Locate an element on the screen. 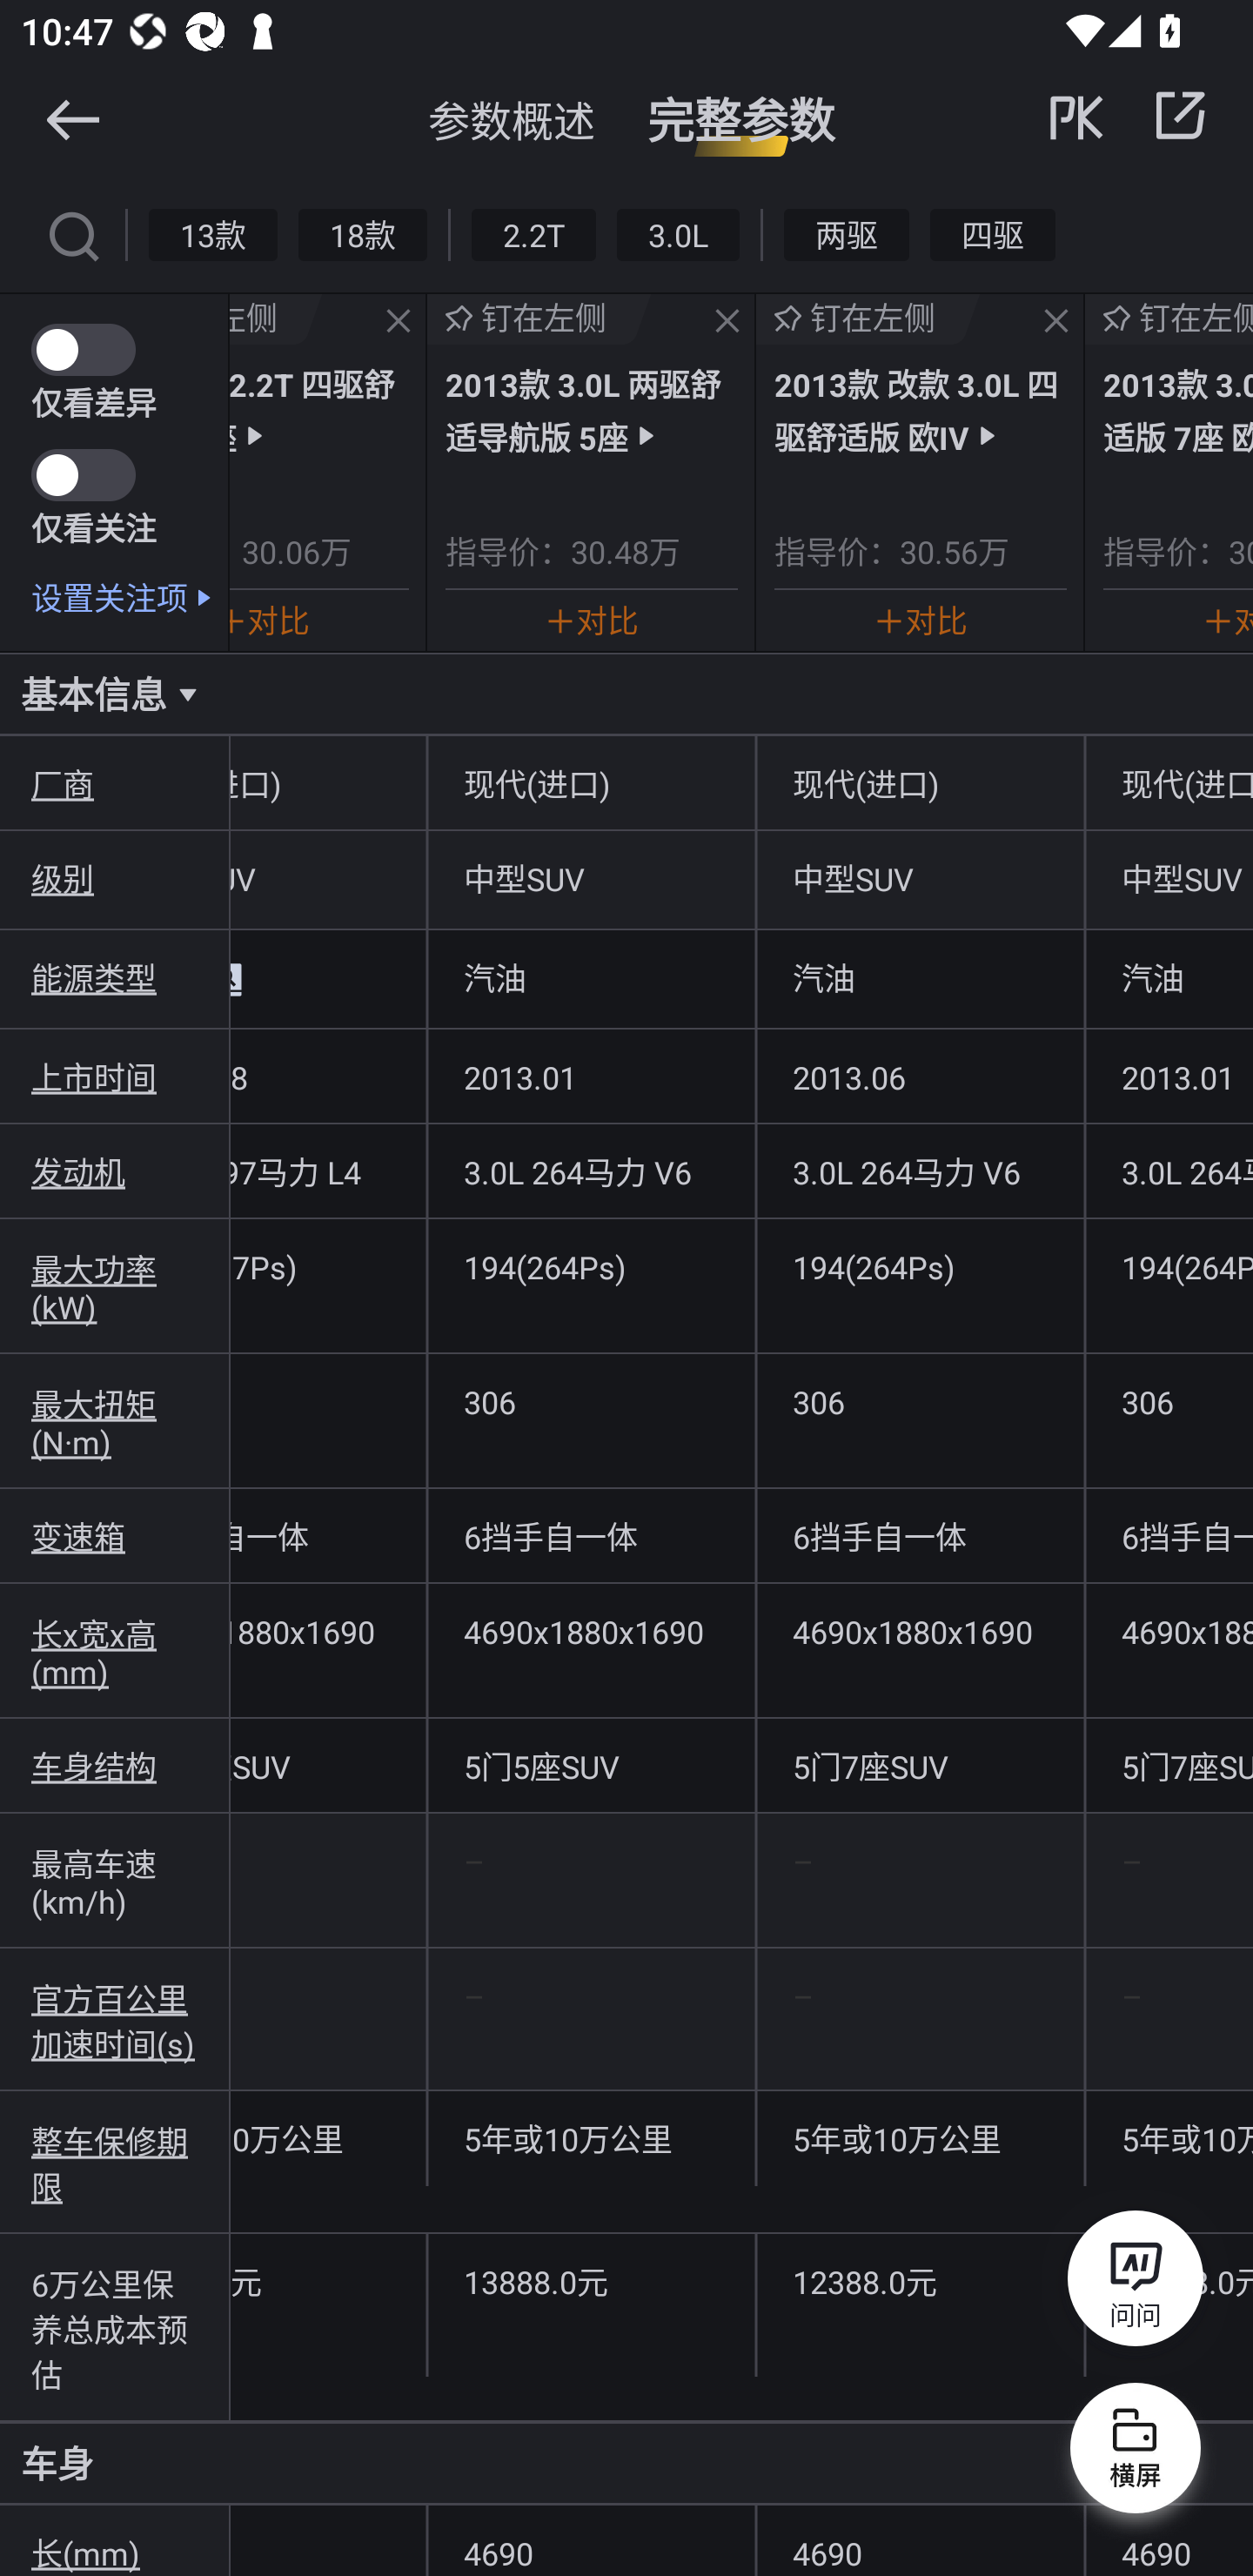 This screenshot has height=2576, width=1253. 对比 is located at coordinates (592, 620).